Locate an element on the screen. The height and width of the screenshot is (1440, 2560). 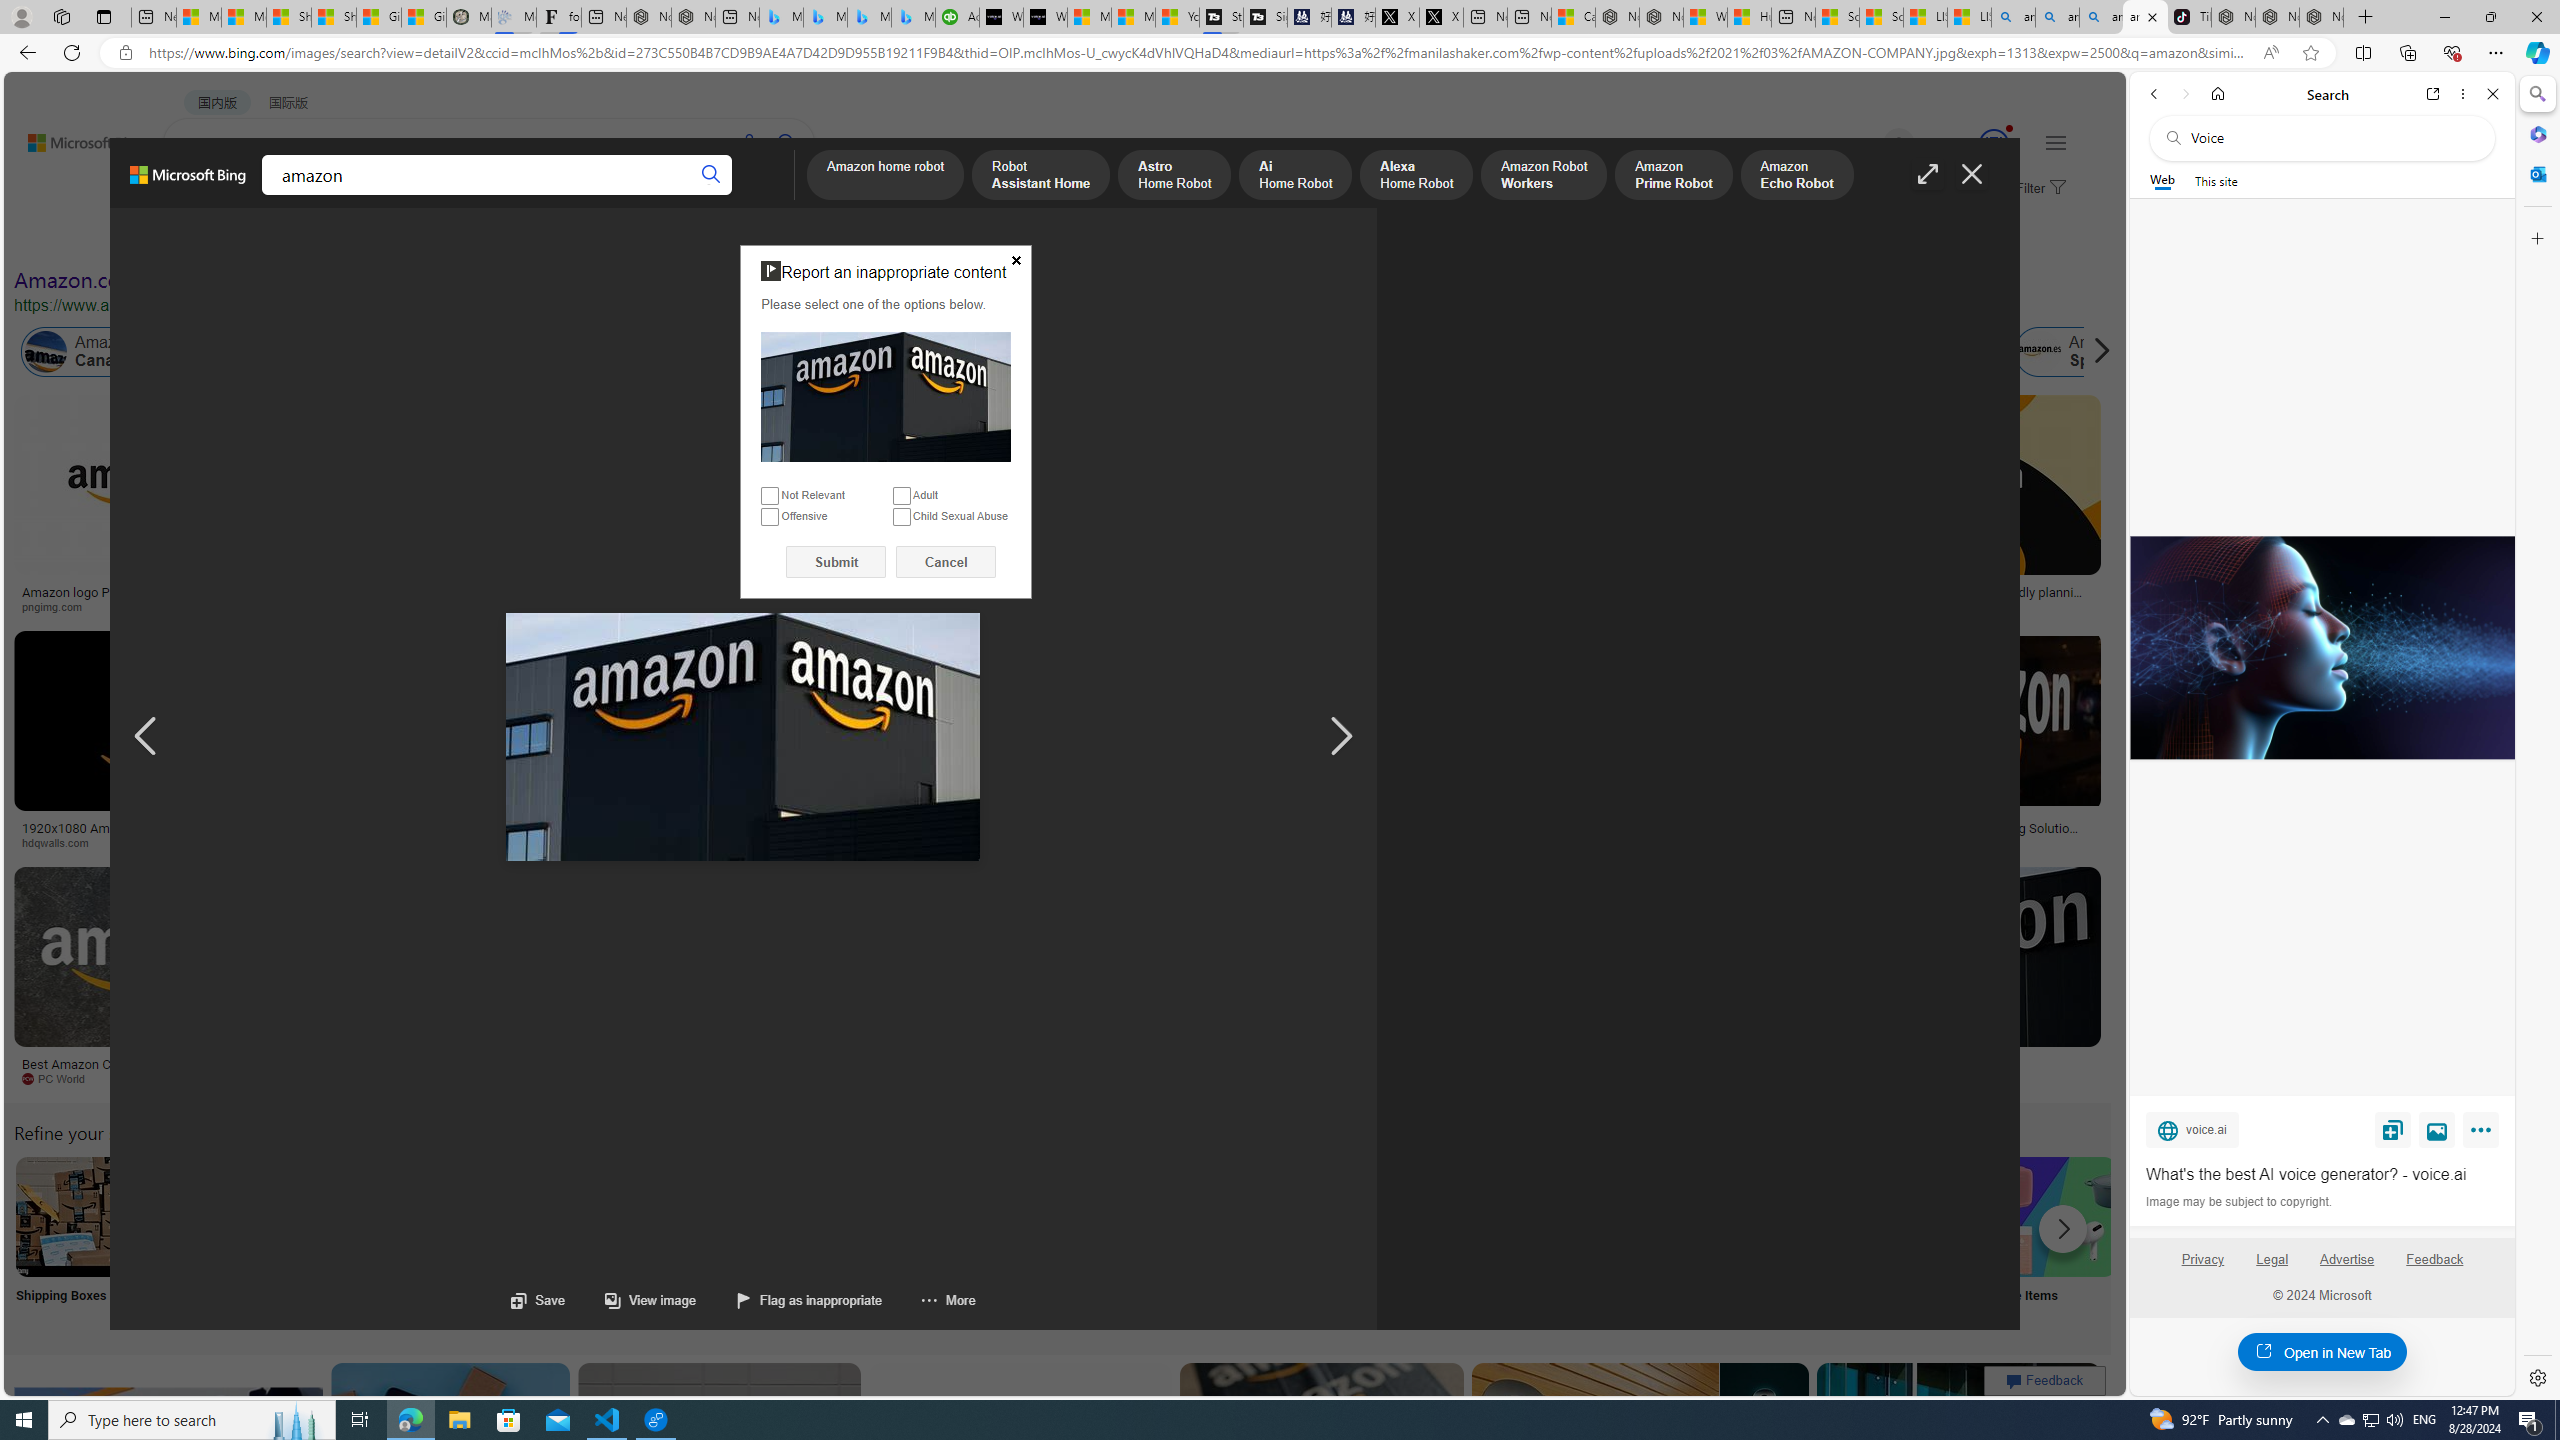
Long Island Press is located at coordinates (1043, 842).